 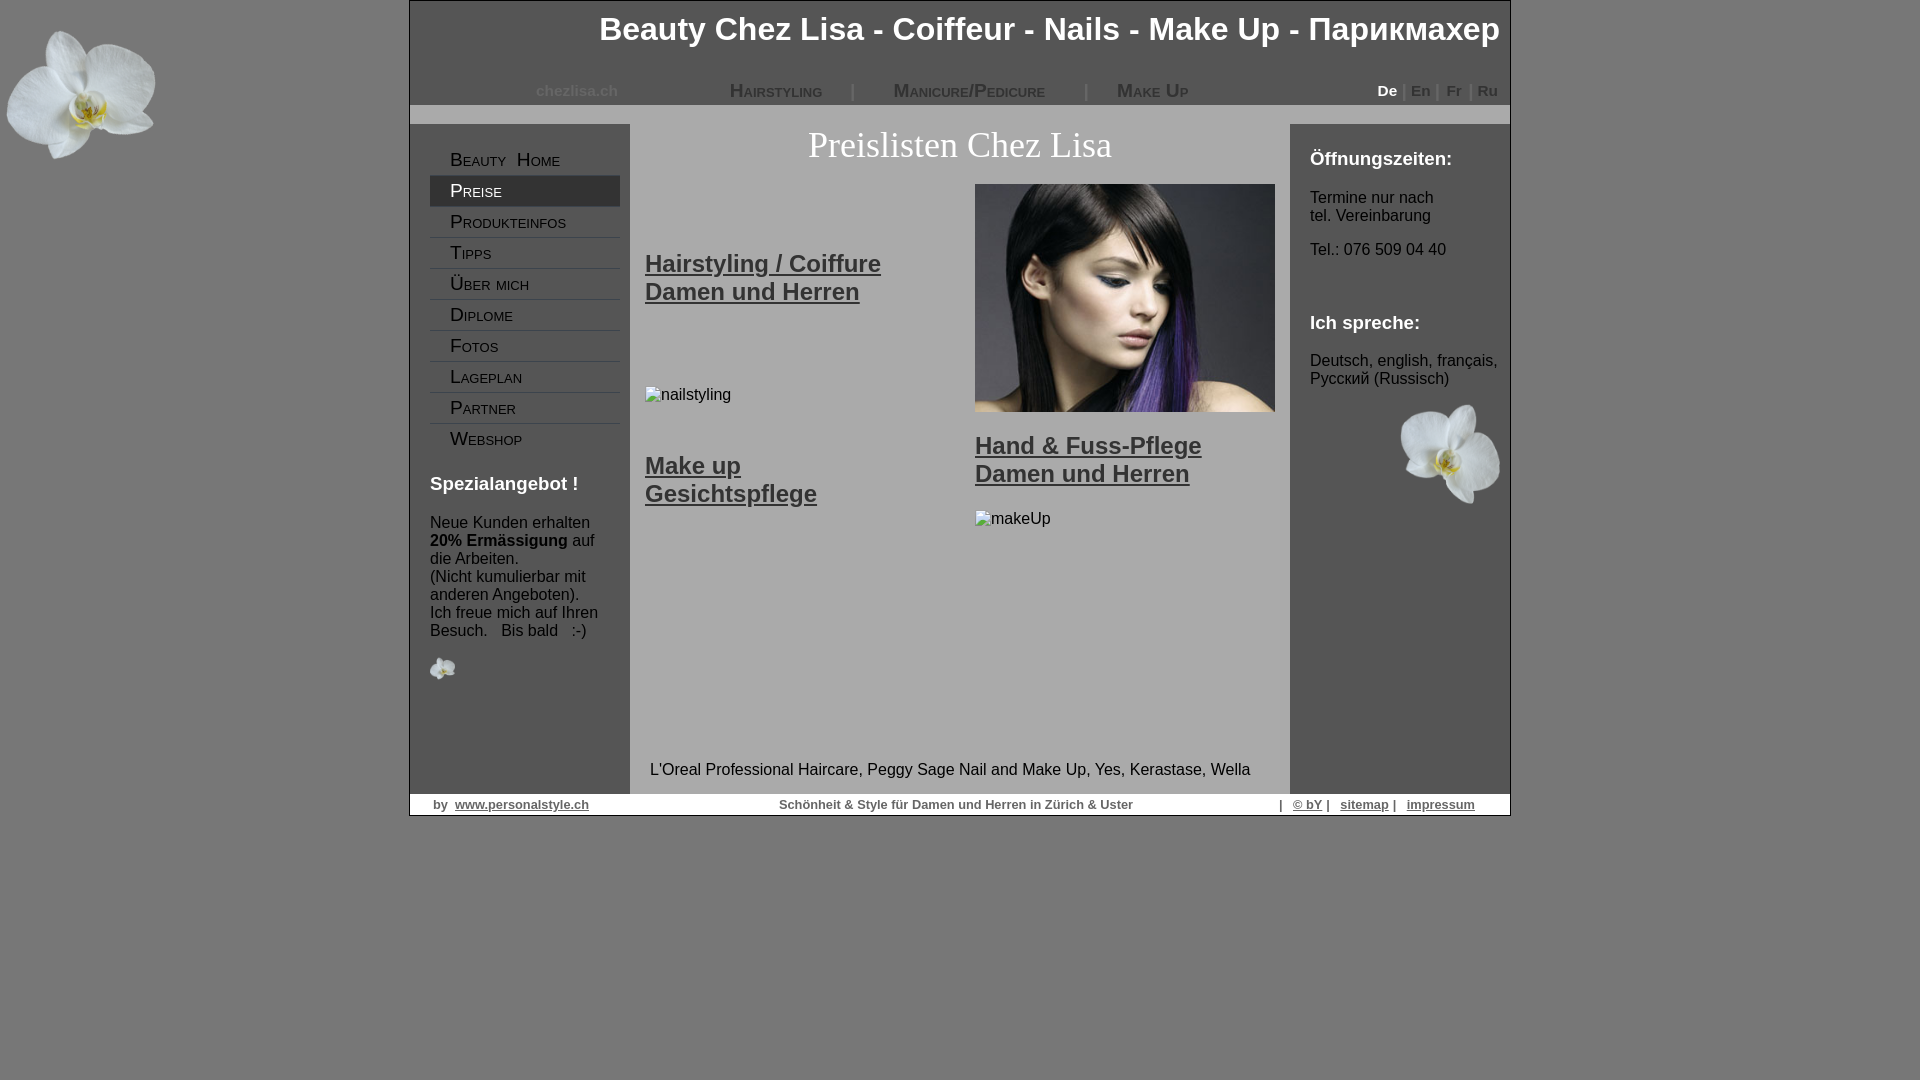 What do you see at coordinates (525, 315) in the screenshot?
I see `Diplome` at bounding box center [525, 315].